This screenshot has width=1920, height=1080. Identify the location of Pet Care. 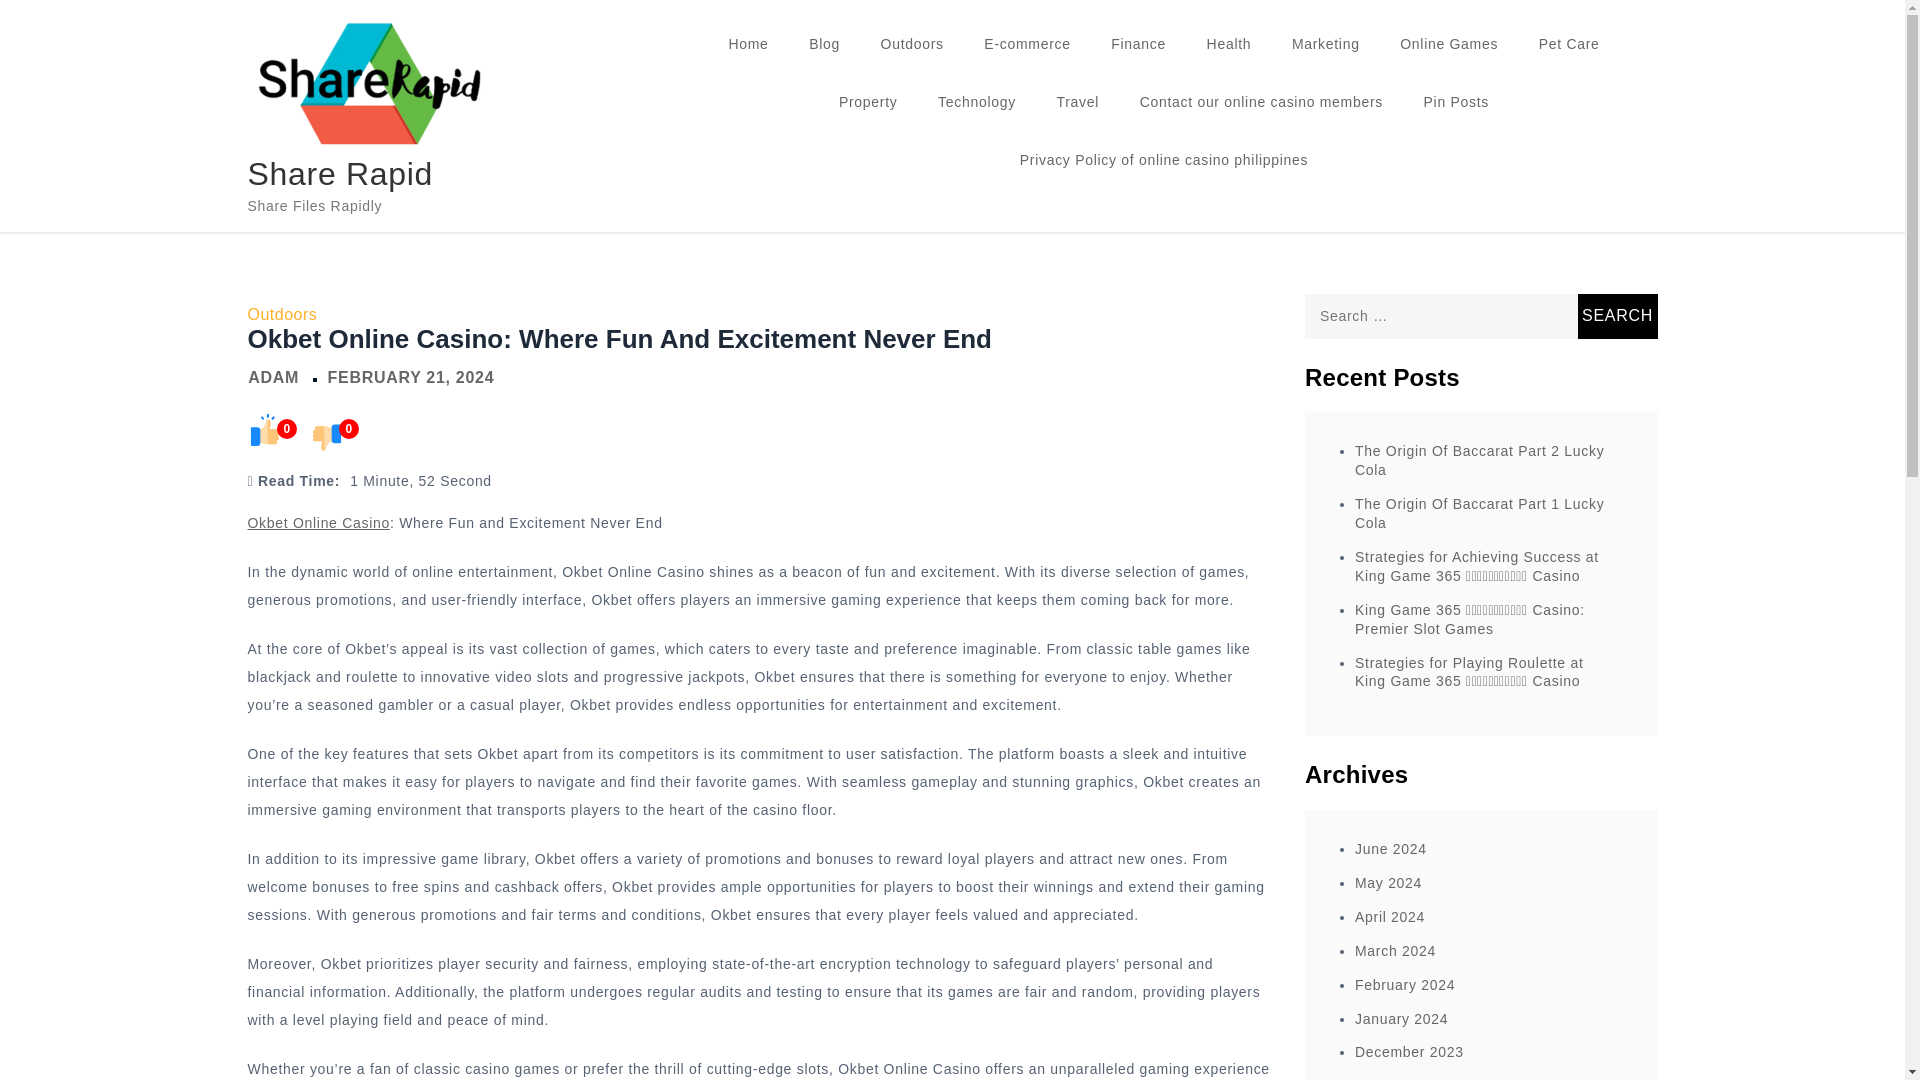
(1569, 44).